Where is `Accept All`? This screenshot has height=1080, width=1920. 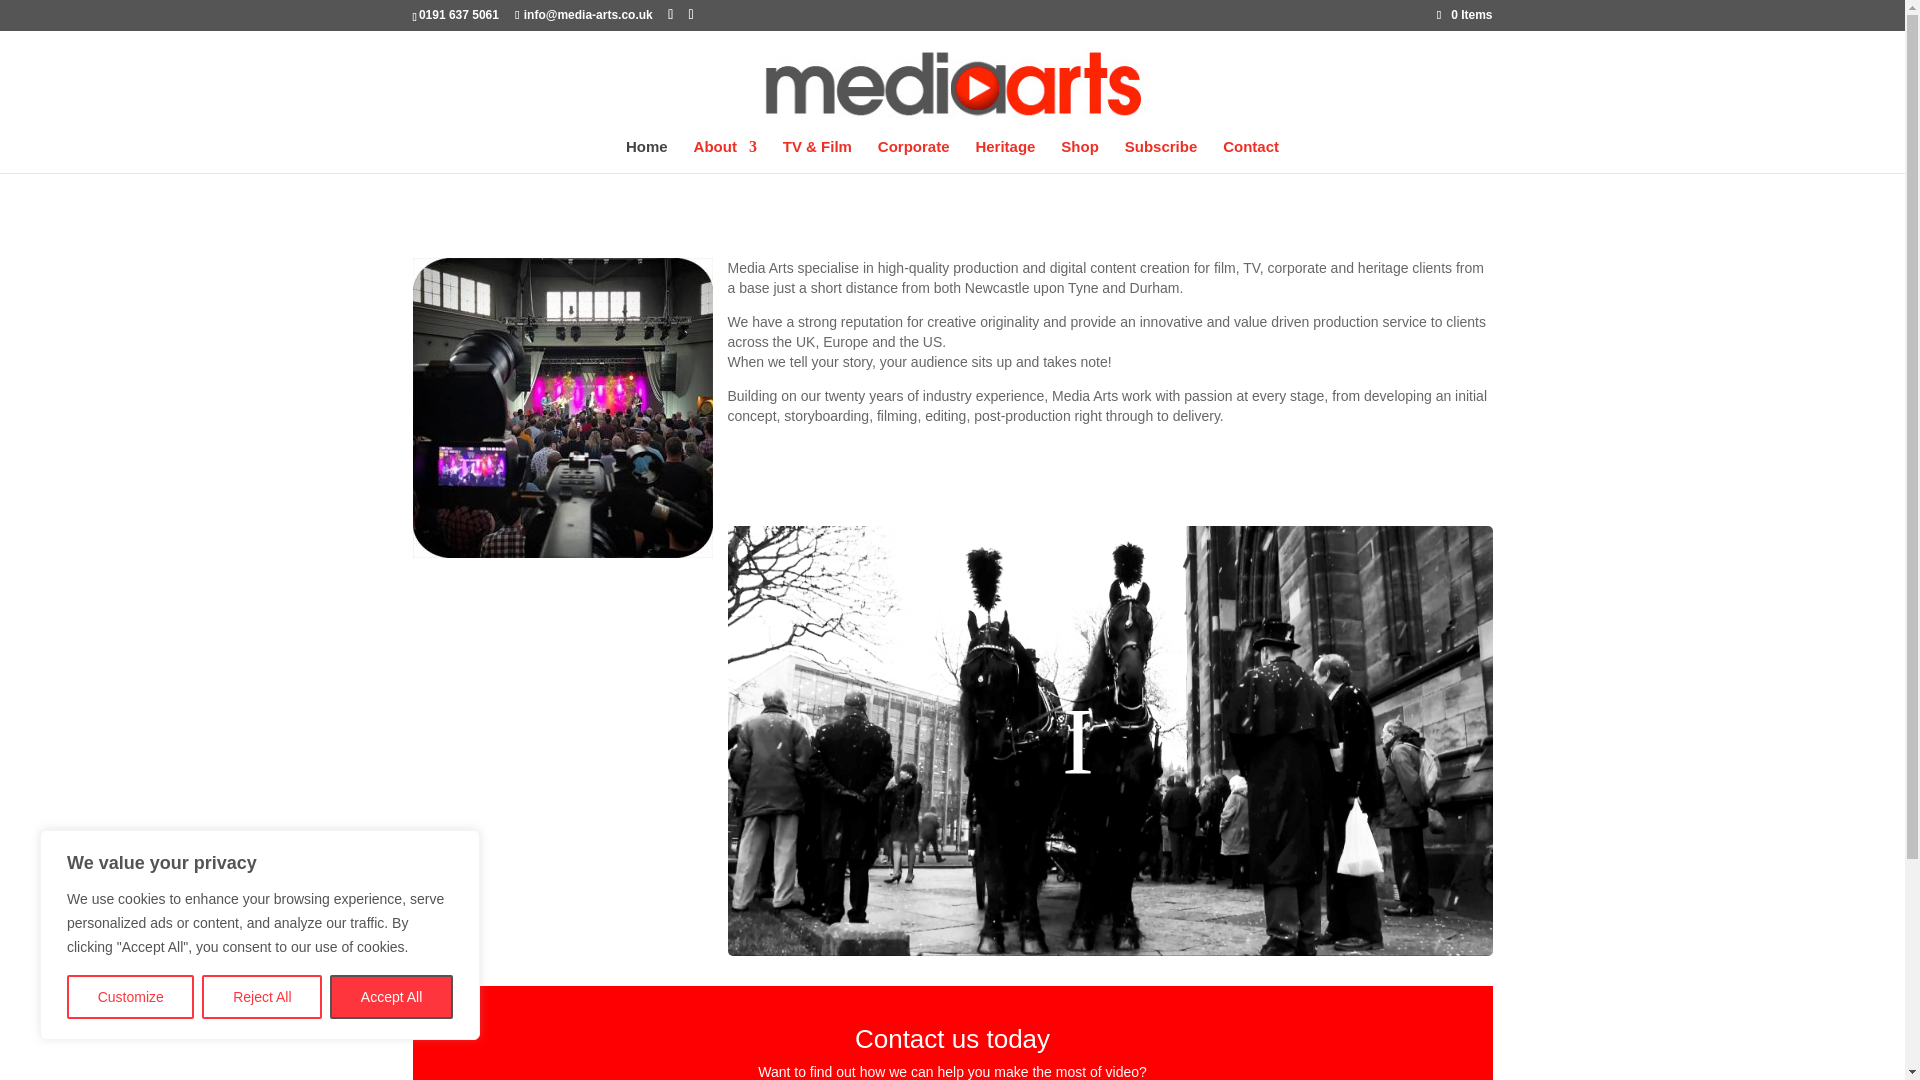 Accept All is located at coordinates (392, 997).